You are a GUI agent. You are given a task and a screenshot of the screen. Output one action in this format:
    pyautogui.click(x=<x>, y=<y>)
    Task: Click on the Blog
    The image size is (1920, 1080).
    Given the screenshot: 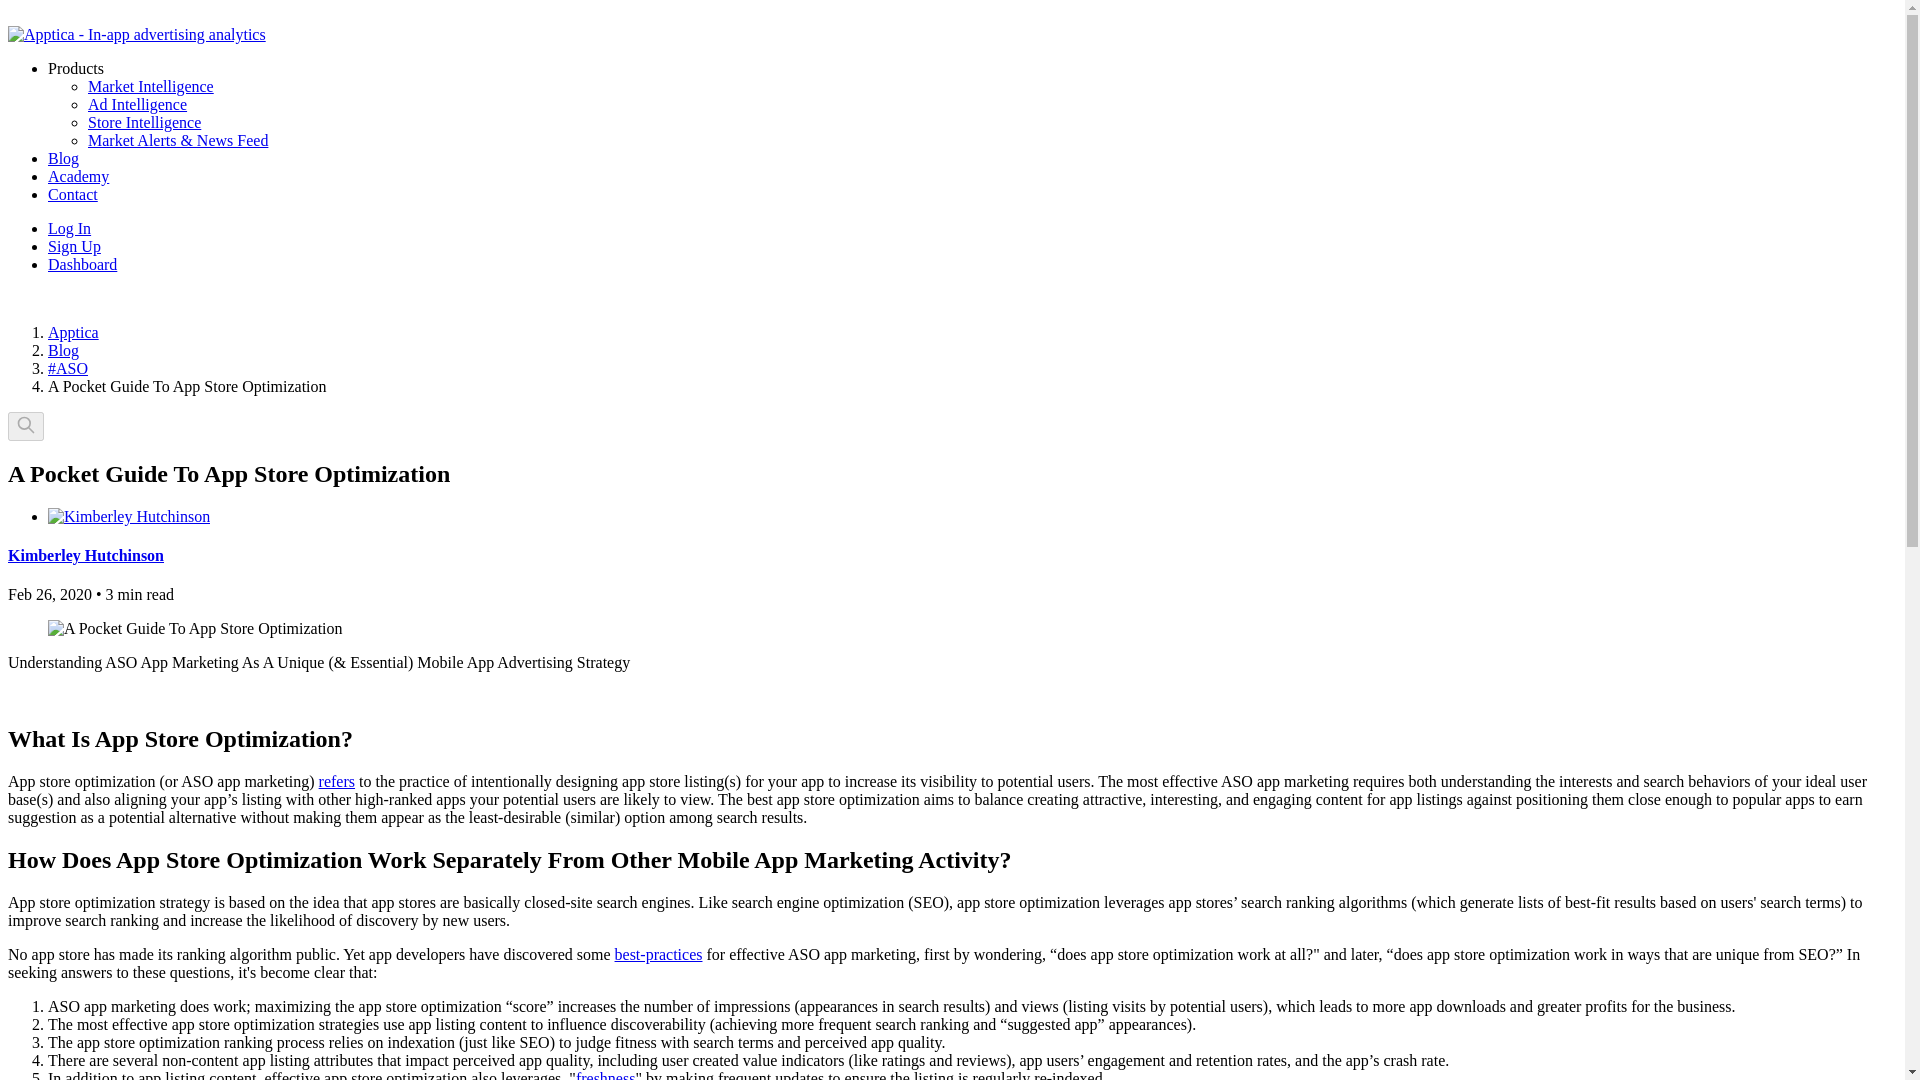 What is the action you would take?
    pyautogui.click(x=63, y=158)
    